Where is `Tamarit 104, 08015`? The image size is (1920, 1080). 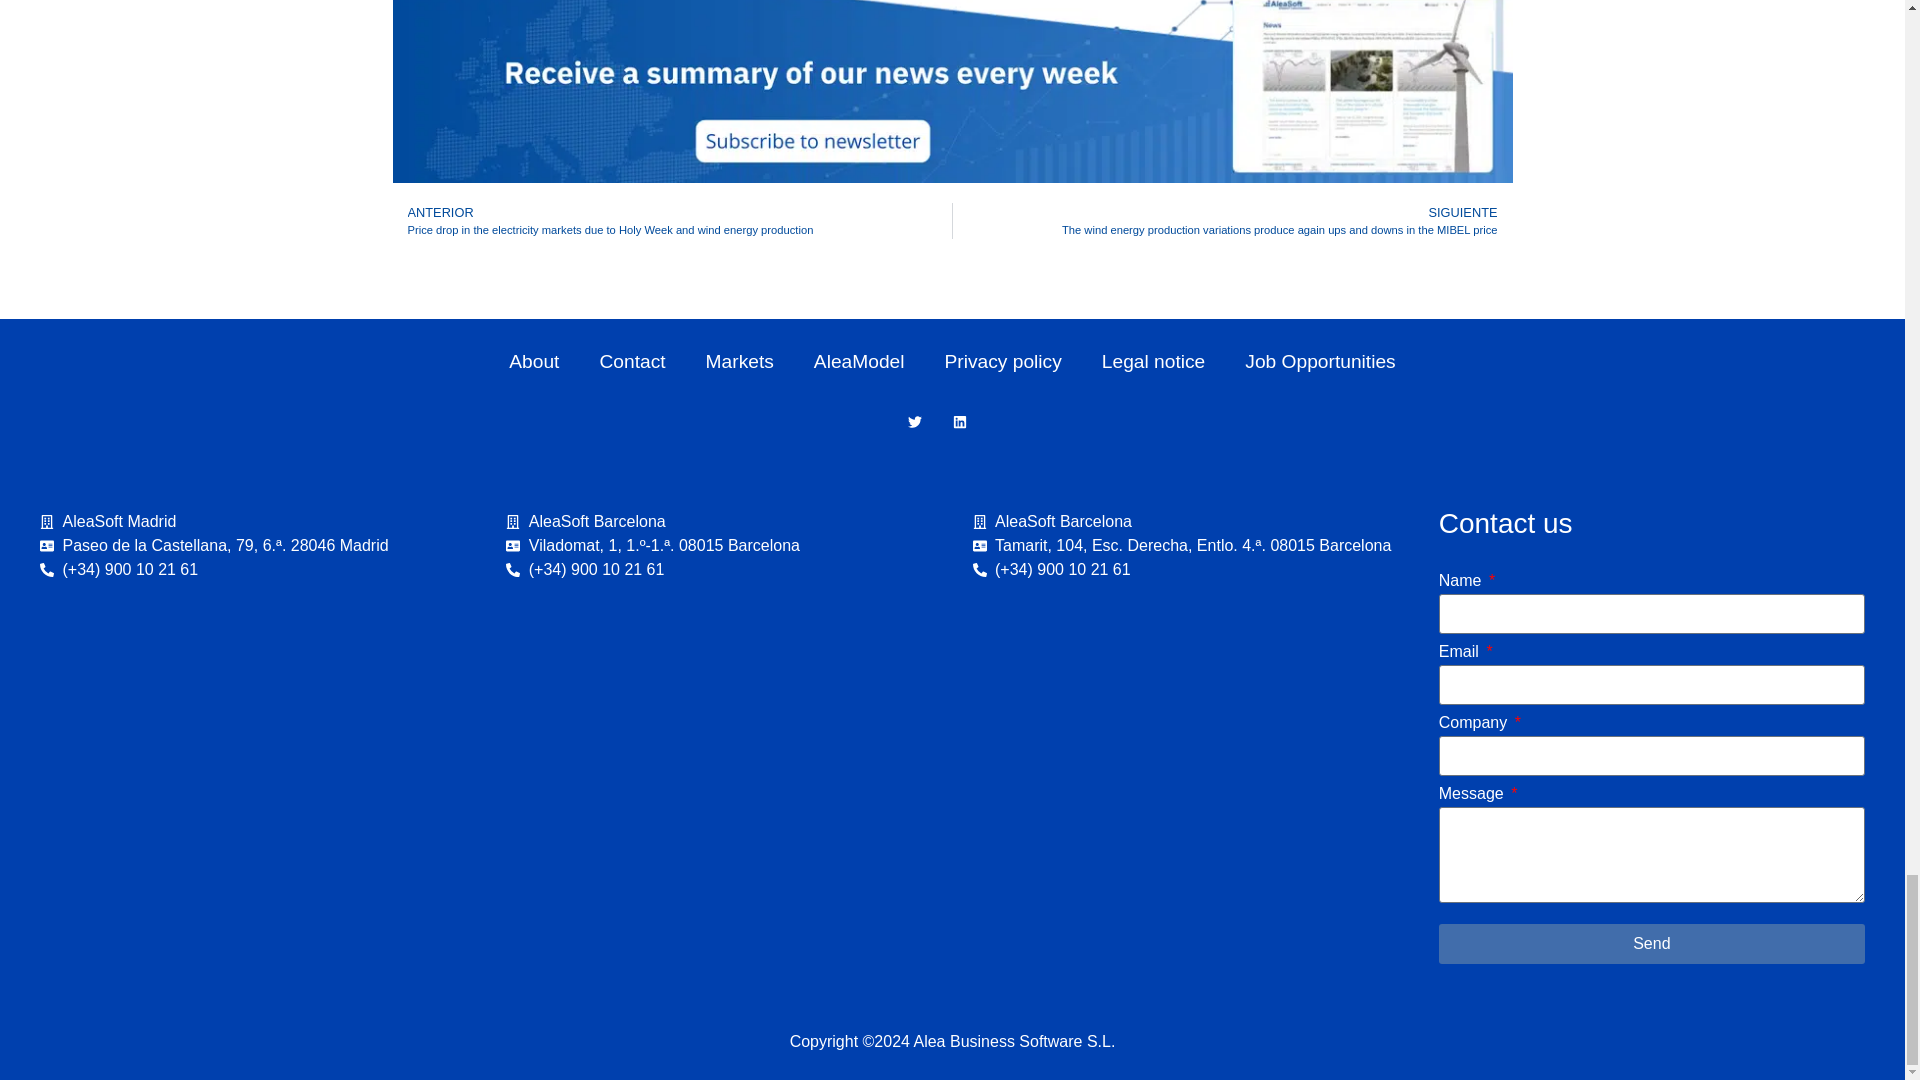 Tamarit 104, 08015 is located at coordinates (1184, 751).